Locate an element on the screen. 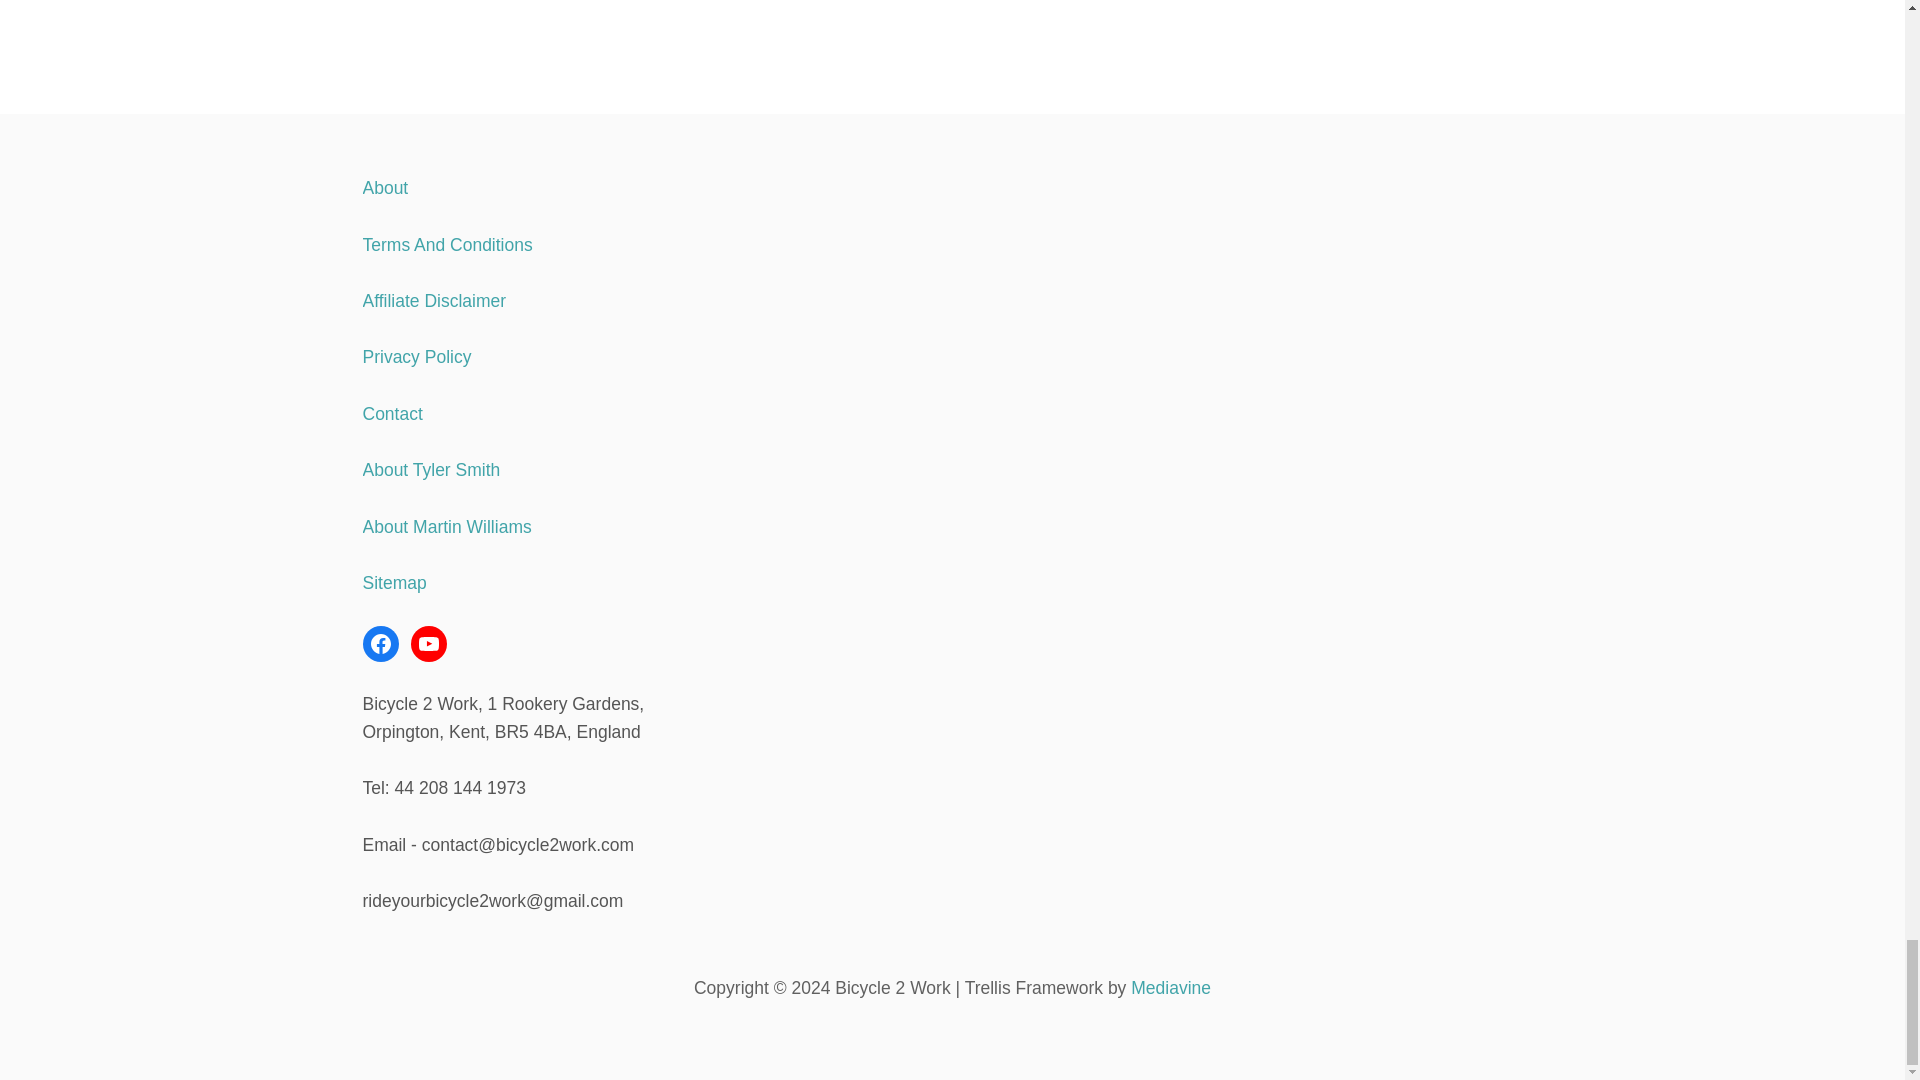 The image size is (1920, 1080). Sitemap is located at coordinates (394, 582).